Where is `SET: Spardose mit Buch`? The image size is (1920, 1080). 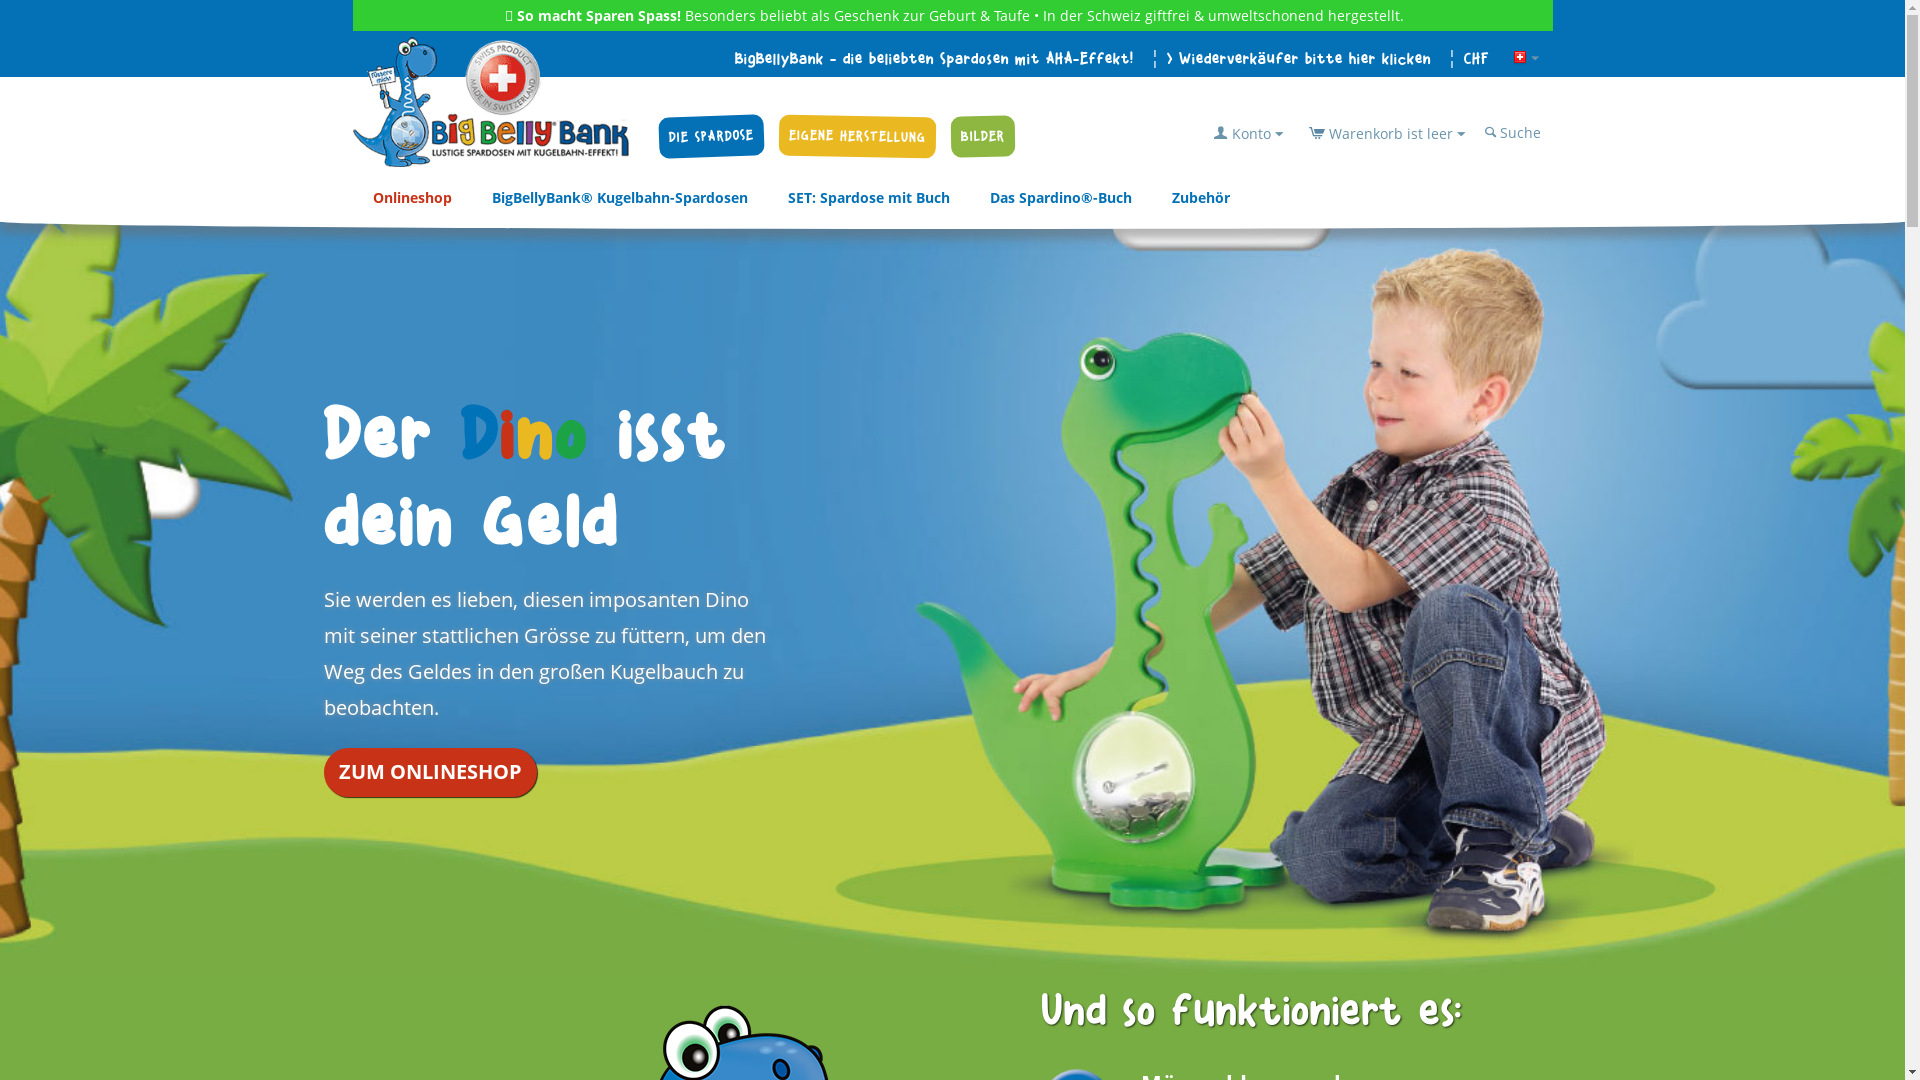 SET: Spardose mit Buch is located at coordinates (869, 198).